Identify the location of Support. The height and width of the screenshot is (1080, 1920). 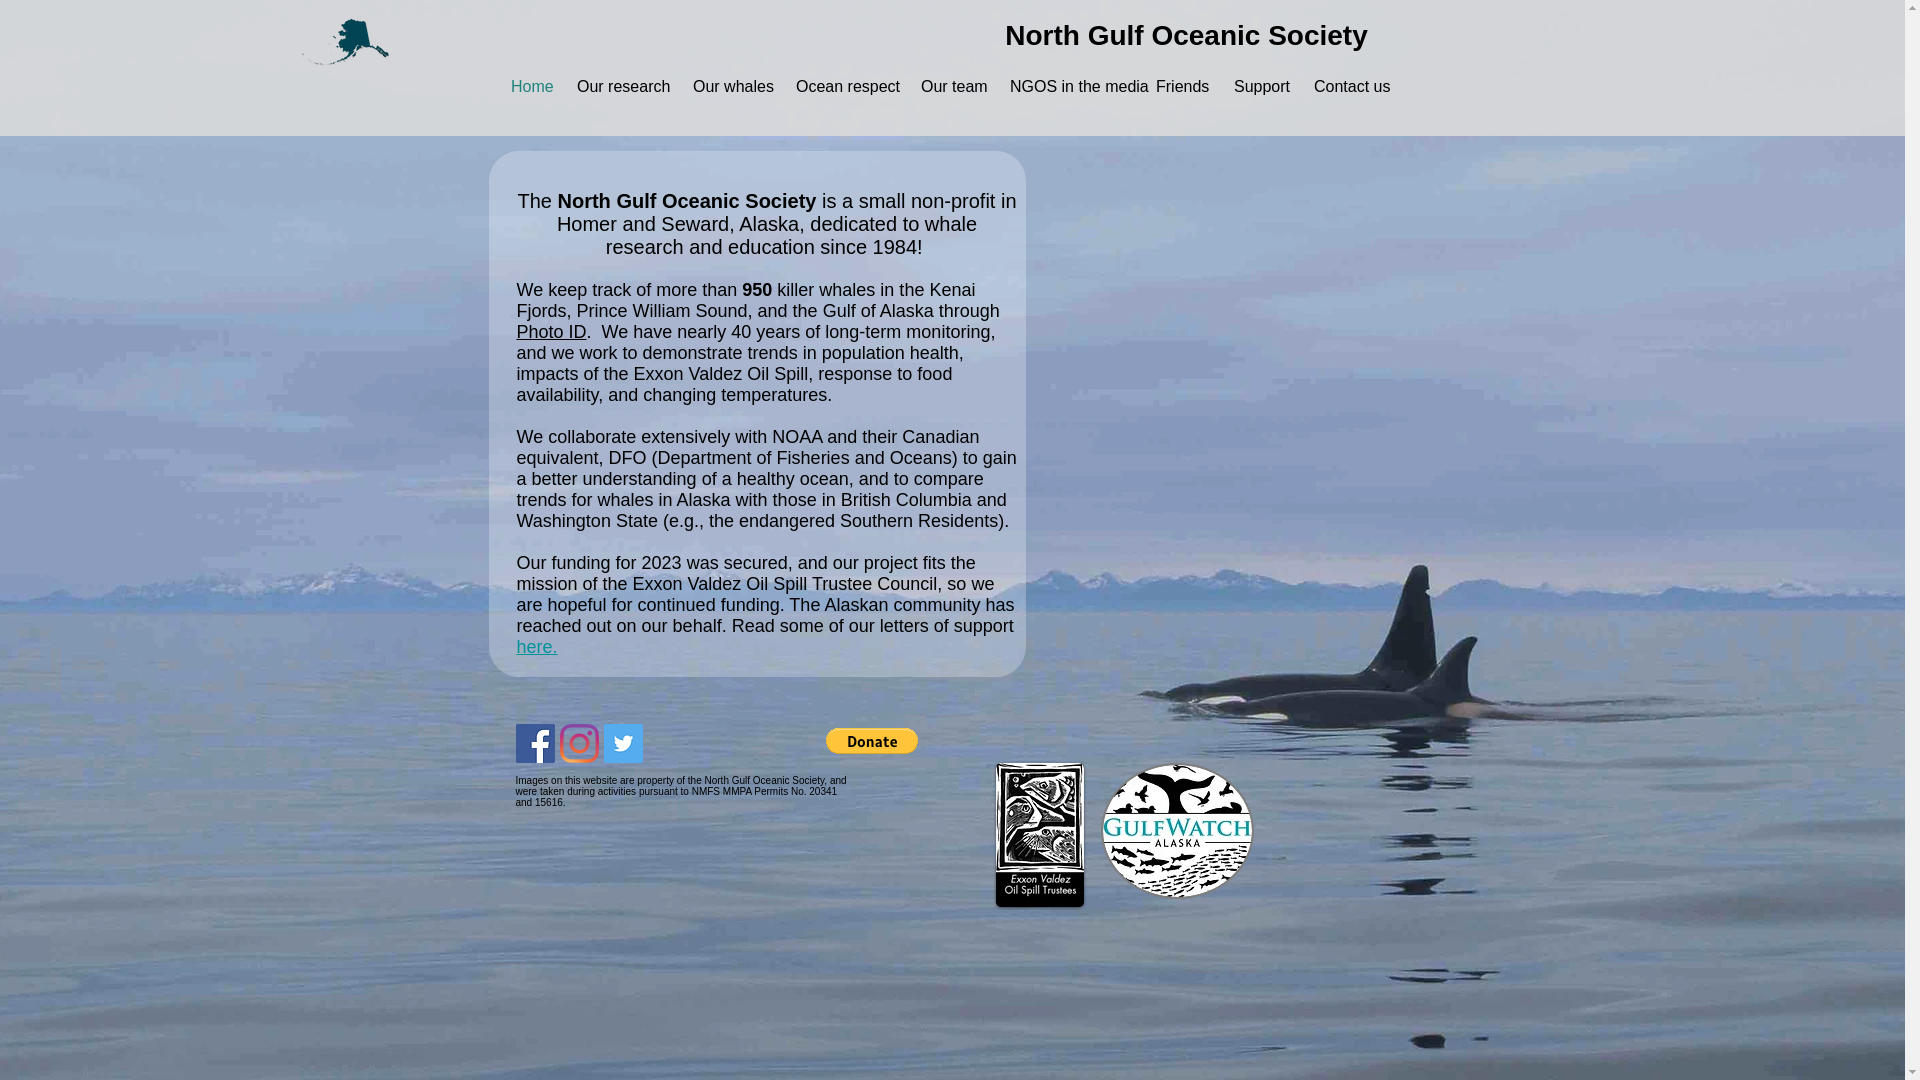
(1259, 86).